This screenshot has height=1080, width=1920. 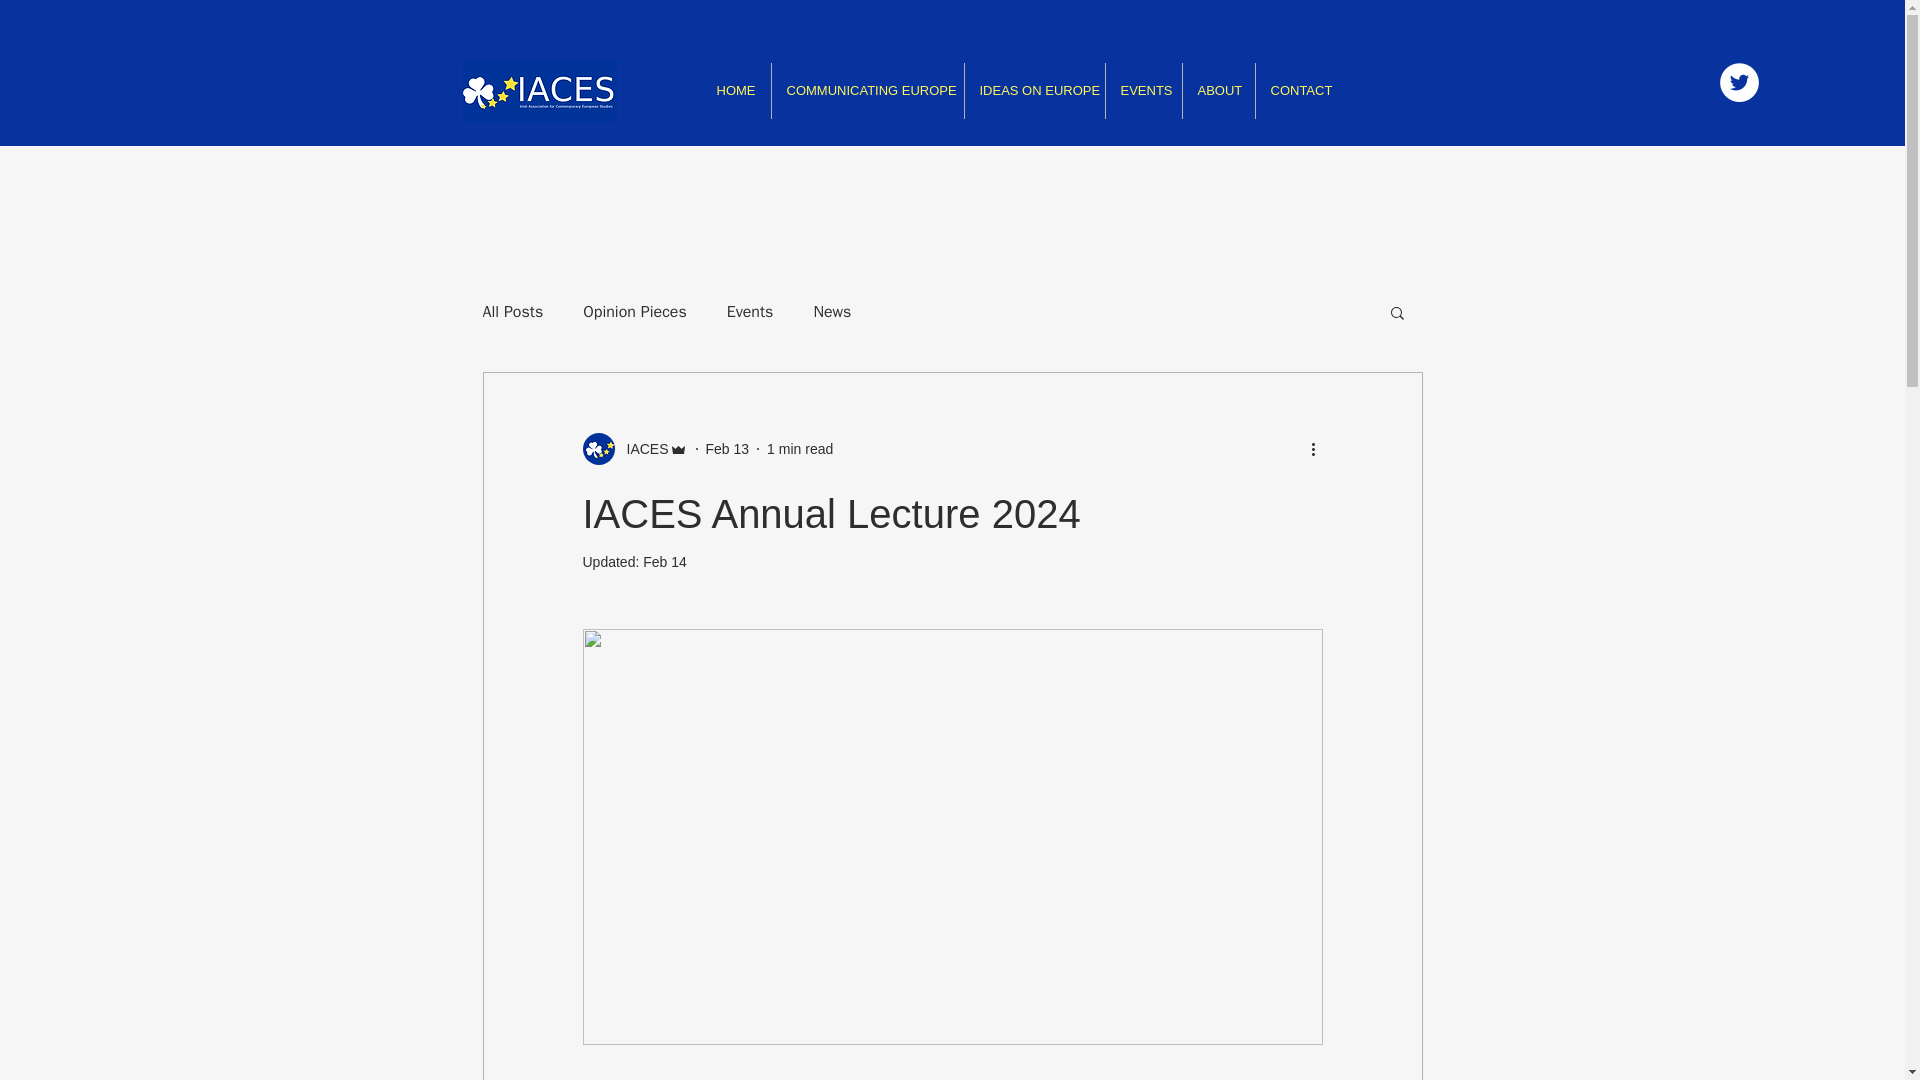 What do you see at coordinates (634, 449) in the screenshot?
I see `IACES` at bounding box center [634, 449].